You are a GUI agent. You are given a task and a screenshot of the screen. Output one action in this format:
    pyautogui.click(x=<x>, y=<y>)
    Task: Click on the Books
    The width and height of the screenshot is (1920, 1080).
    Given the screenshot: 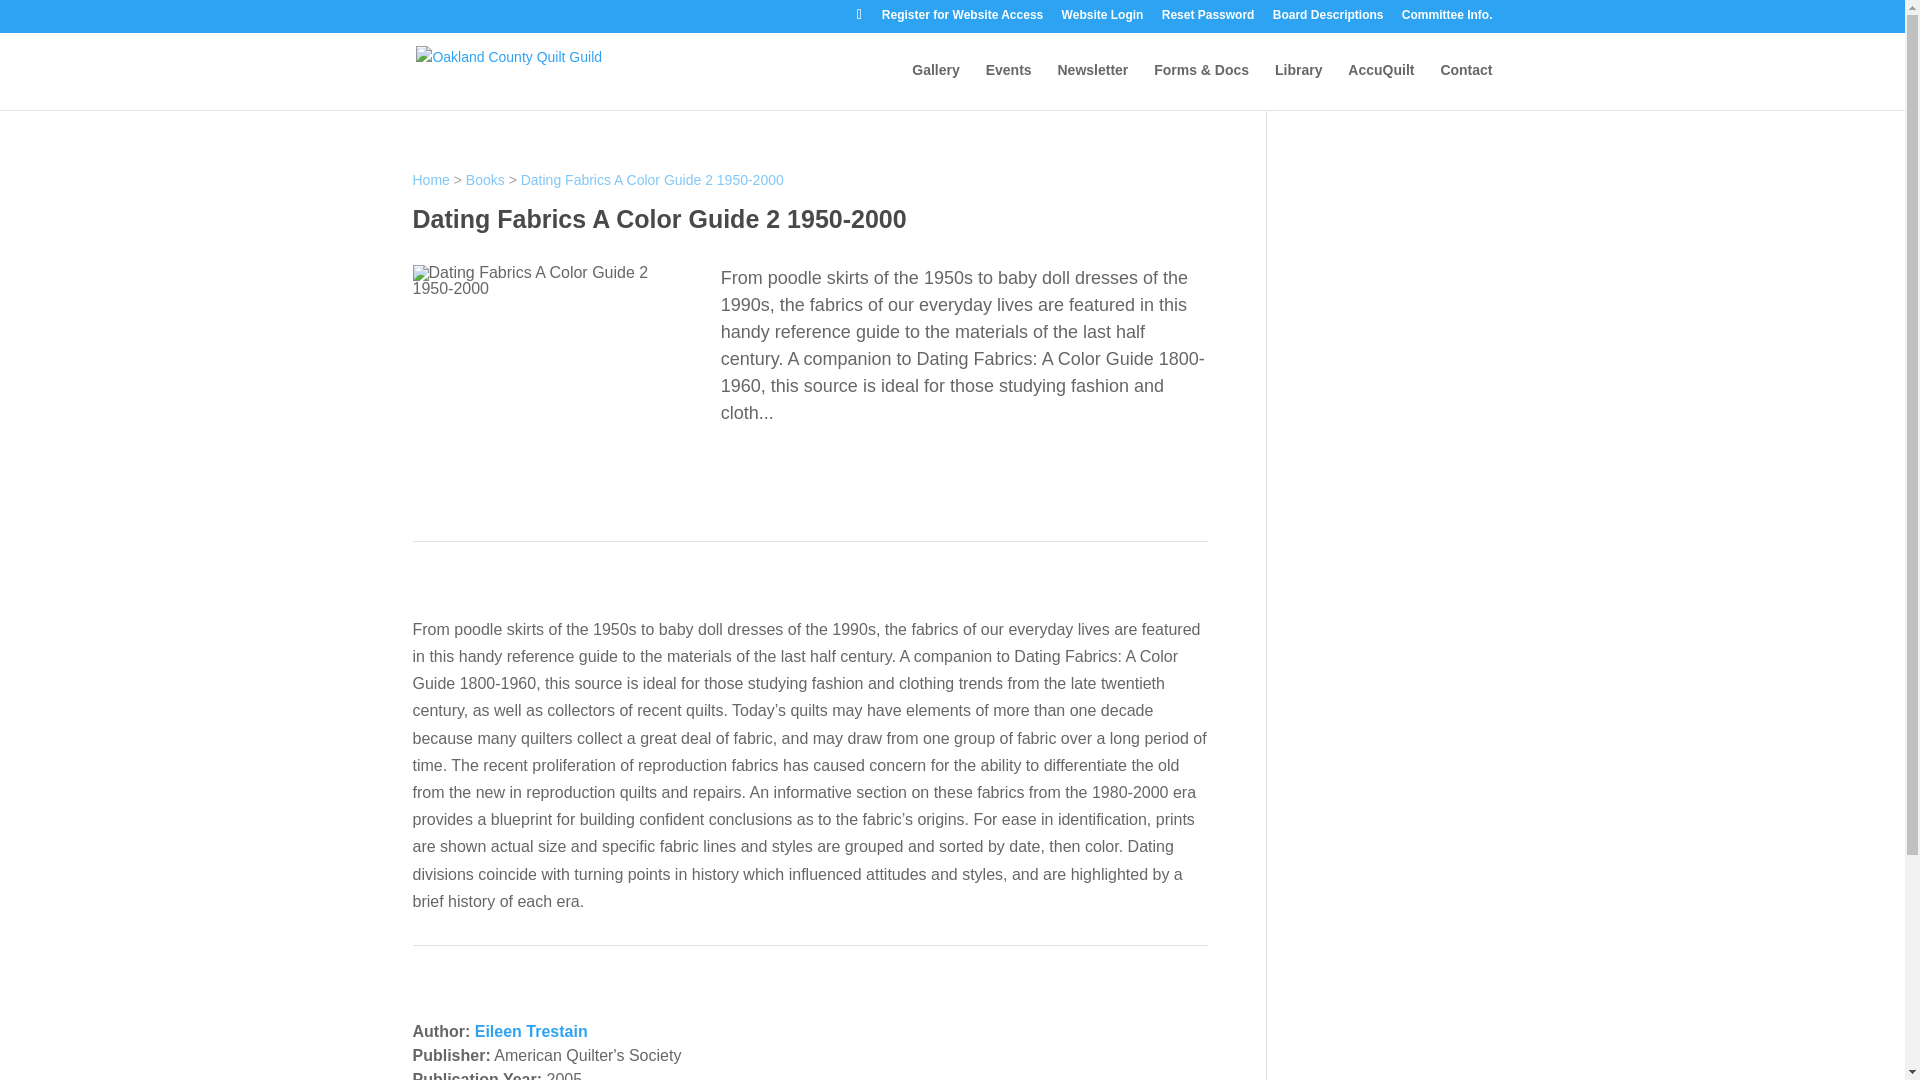 What is the action you would take?
    pyautogui.click(x=485, y=179)
    